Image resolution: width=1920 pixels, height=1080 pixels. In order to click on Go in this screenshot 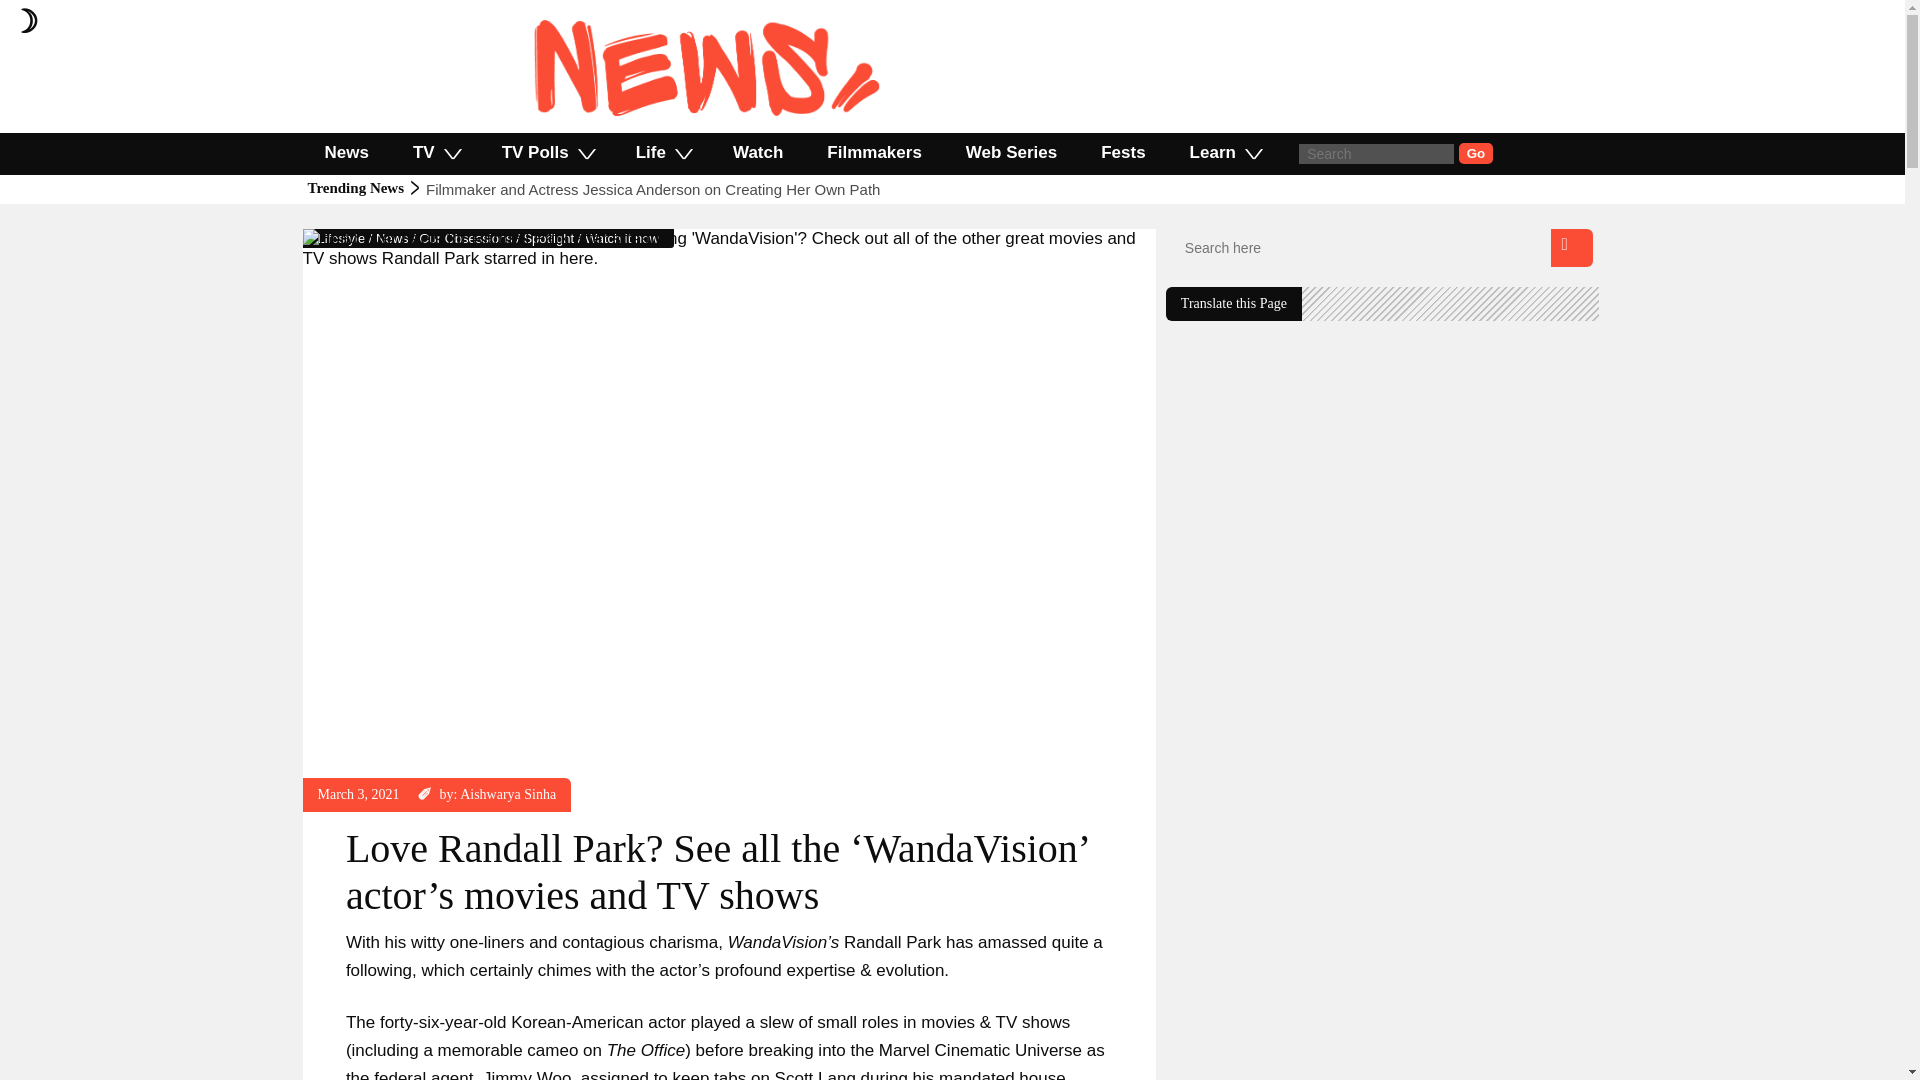, I will do `click(1476, 153)`.